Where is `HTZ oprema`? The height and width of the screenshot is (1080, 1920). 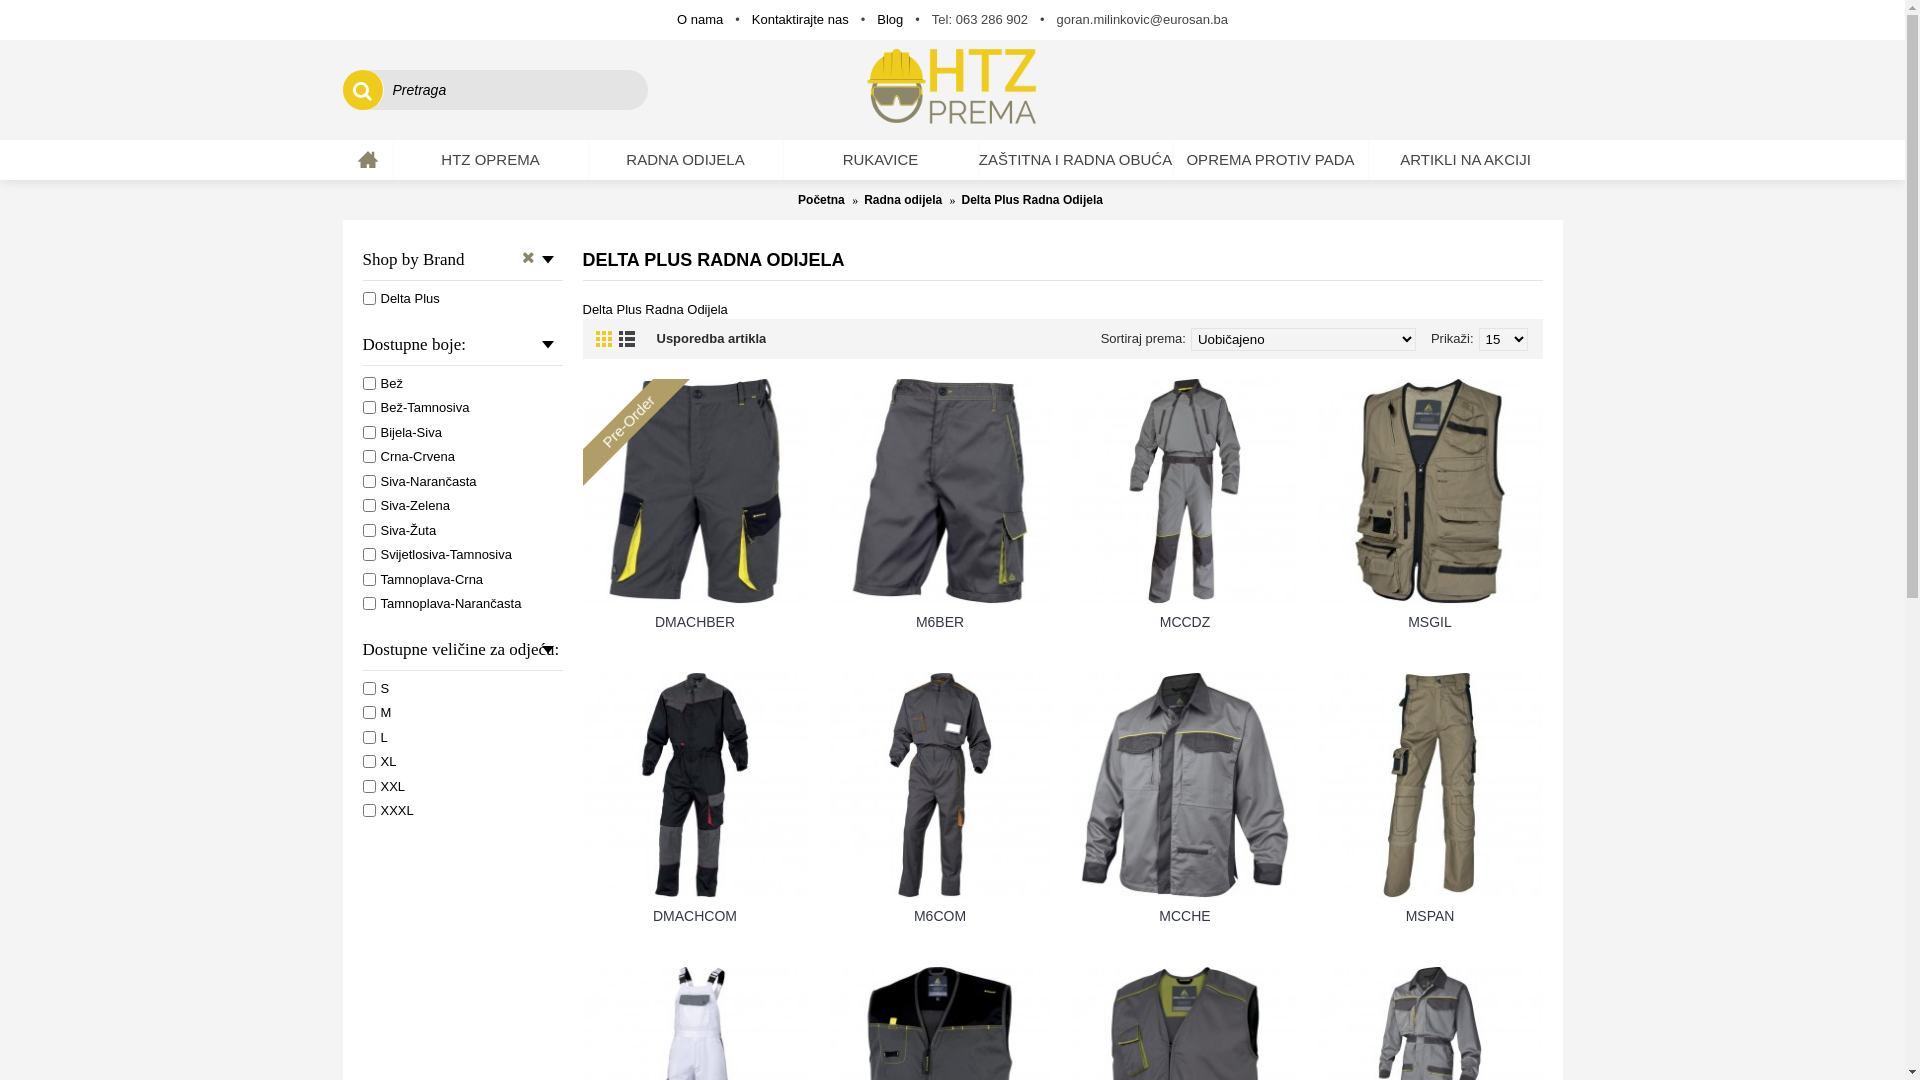 HTZ oprema is located at coordinates (952, 90).